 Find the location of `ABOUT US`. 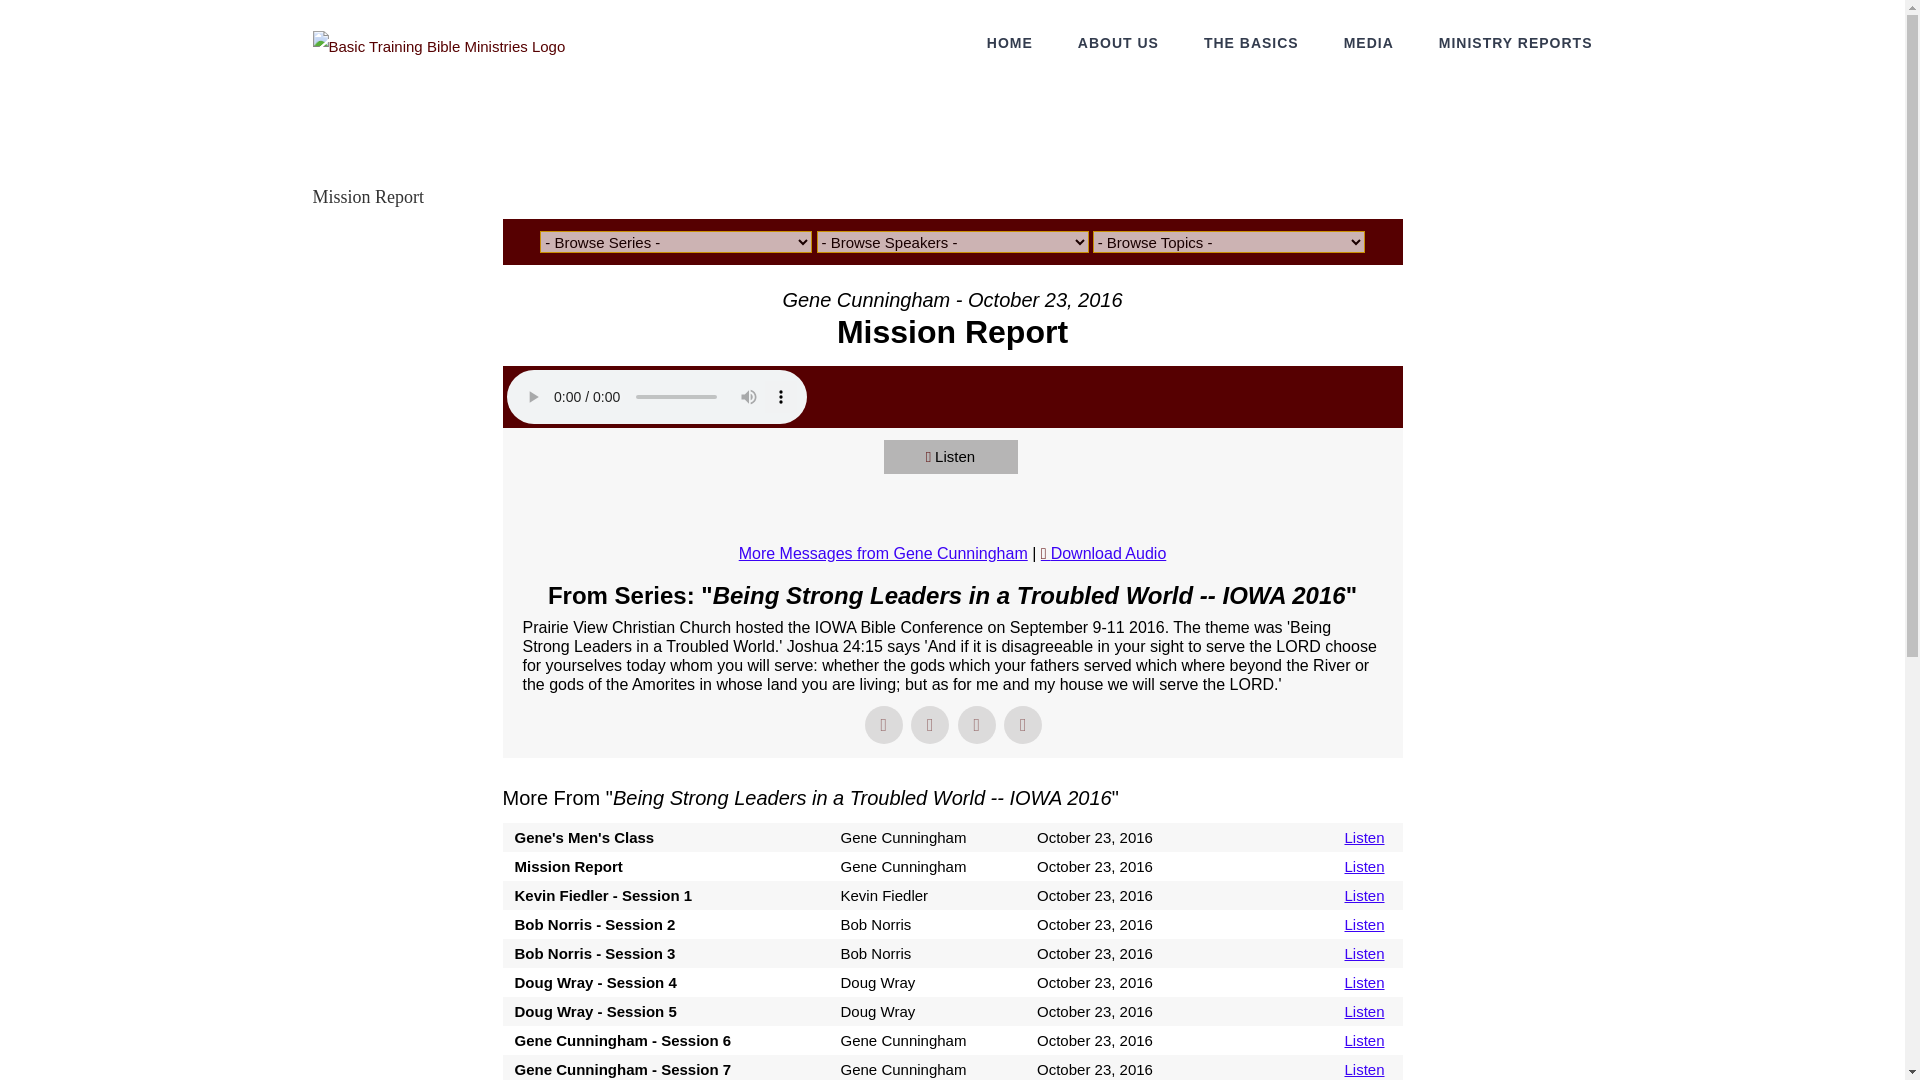

ABOUT US is located at coordinates (1118, 42).